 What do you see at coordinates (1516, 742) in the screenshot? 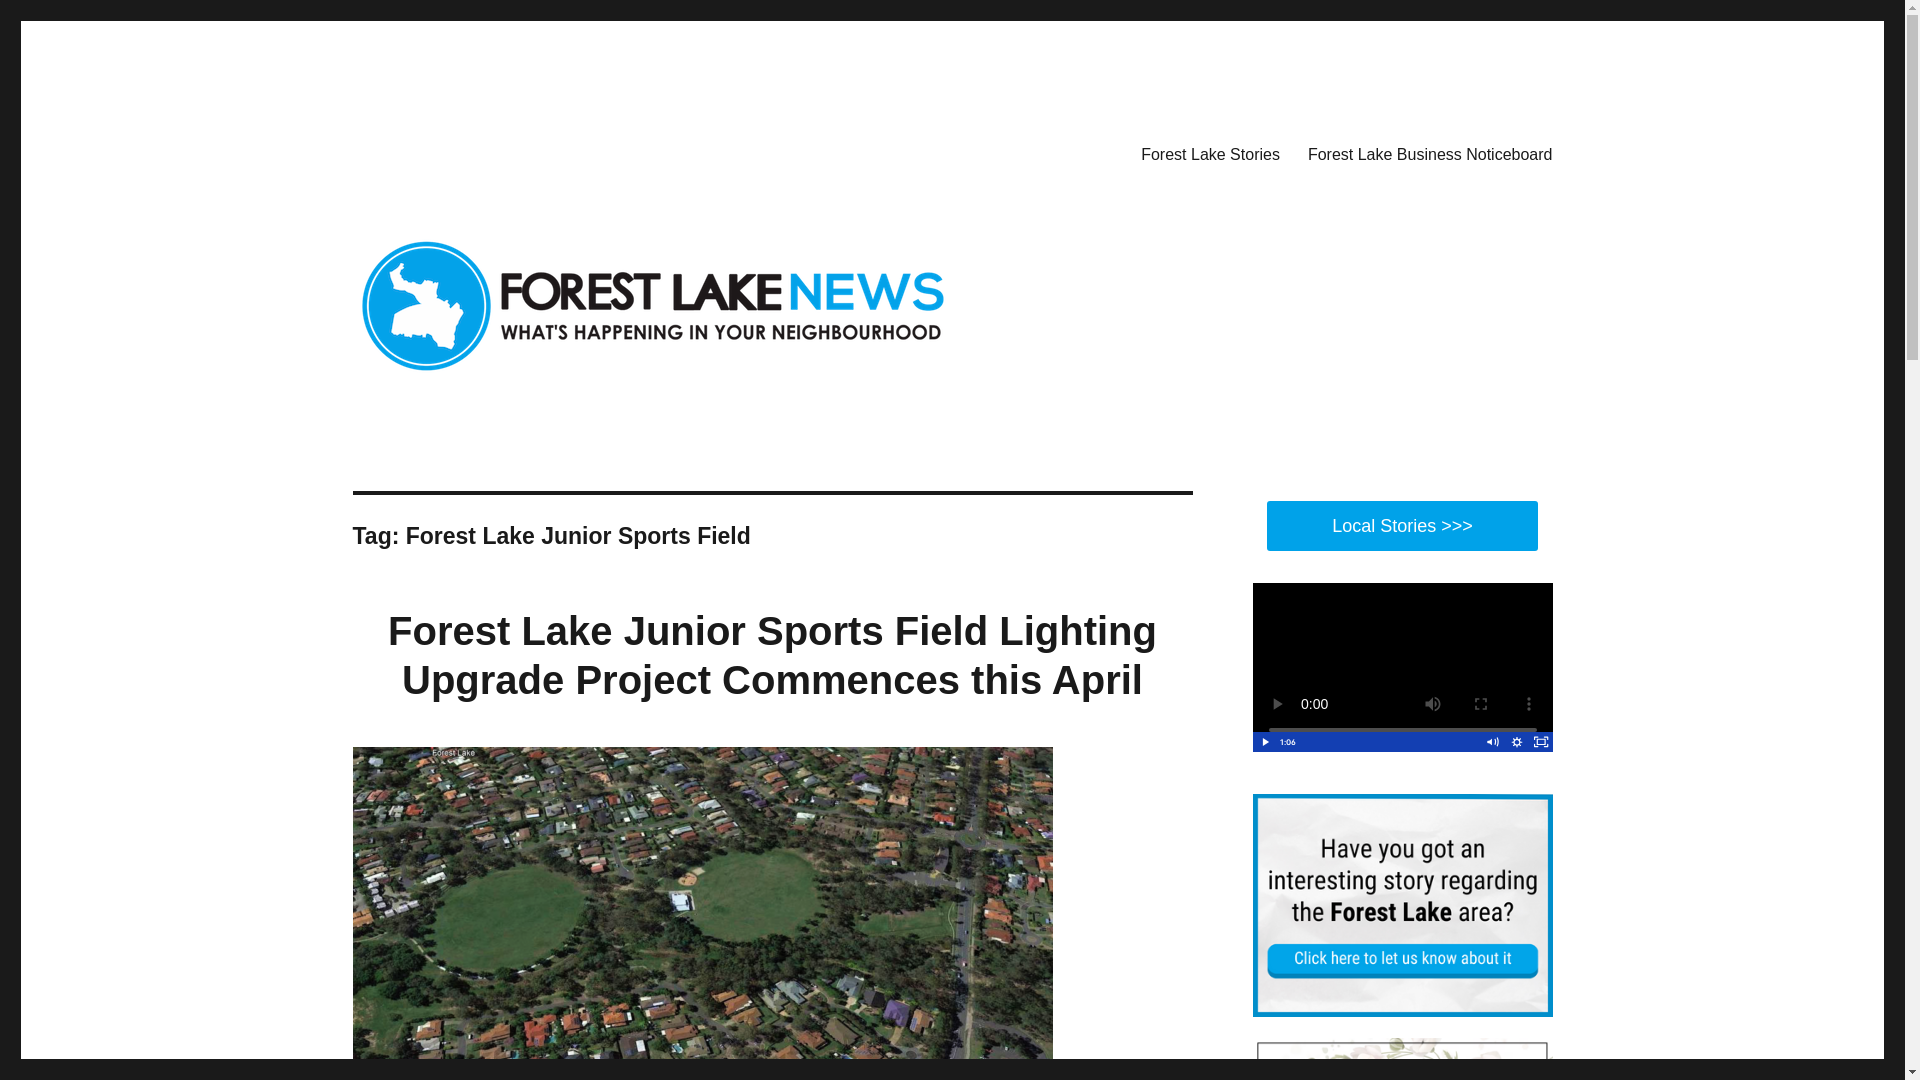
I see `Show settings menu` at bounding box center [1516, 742].